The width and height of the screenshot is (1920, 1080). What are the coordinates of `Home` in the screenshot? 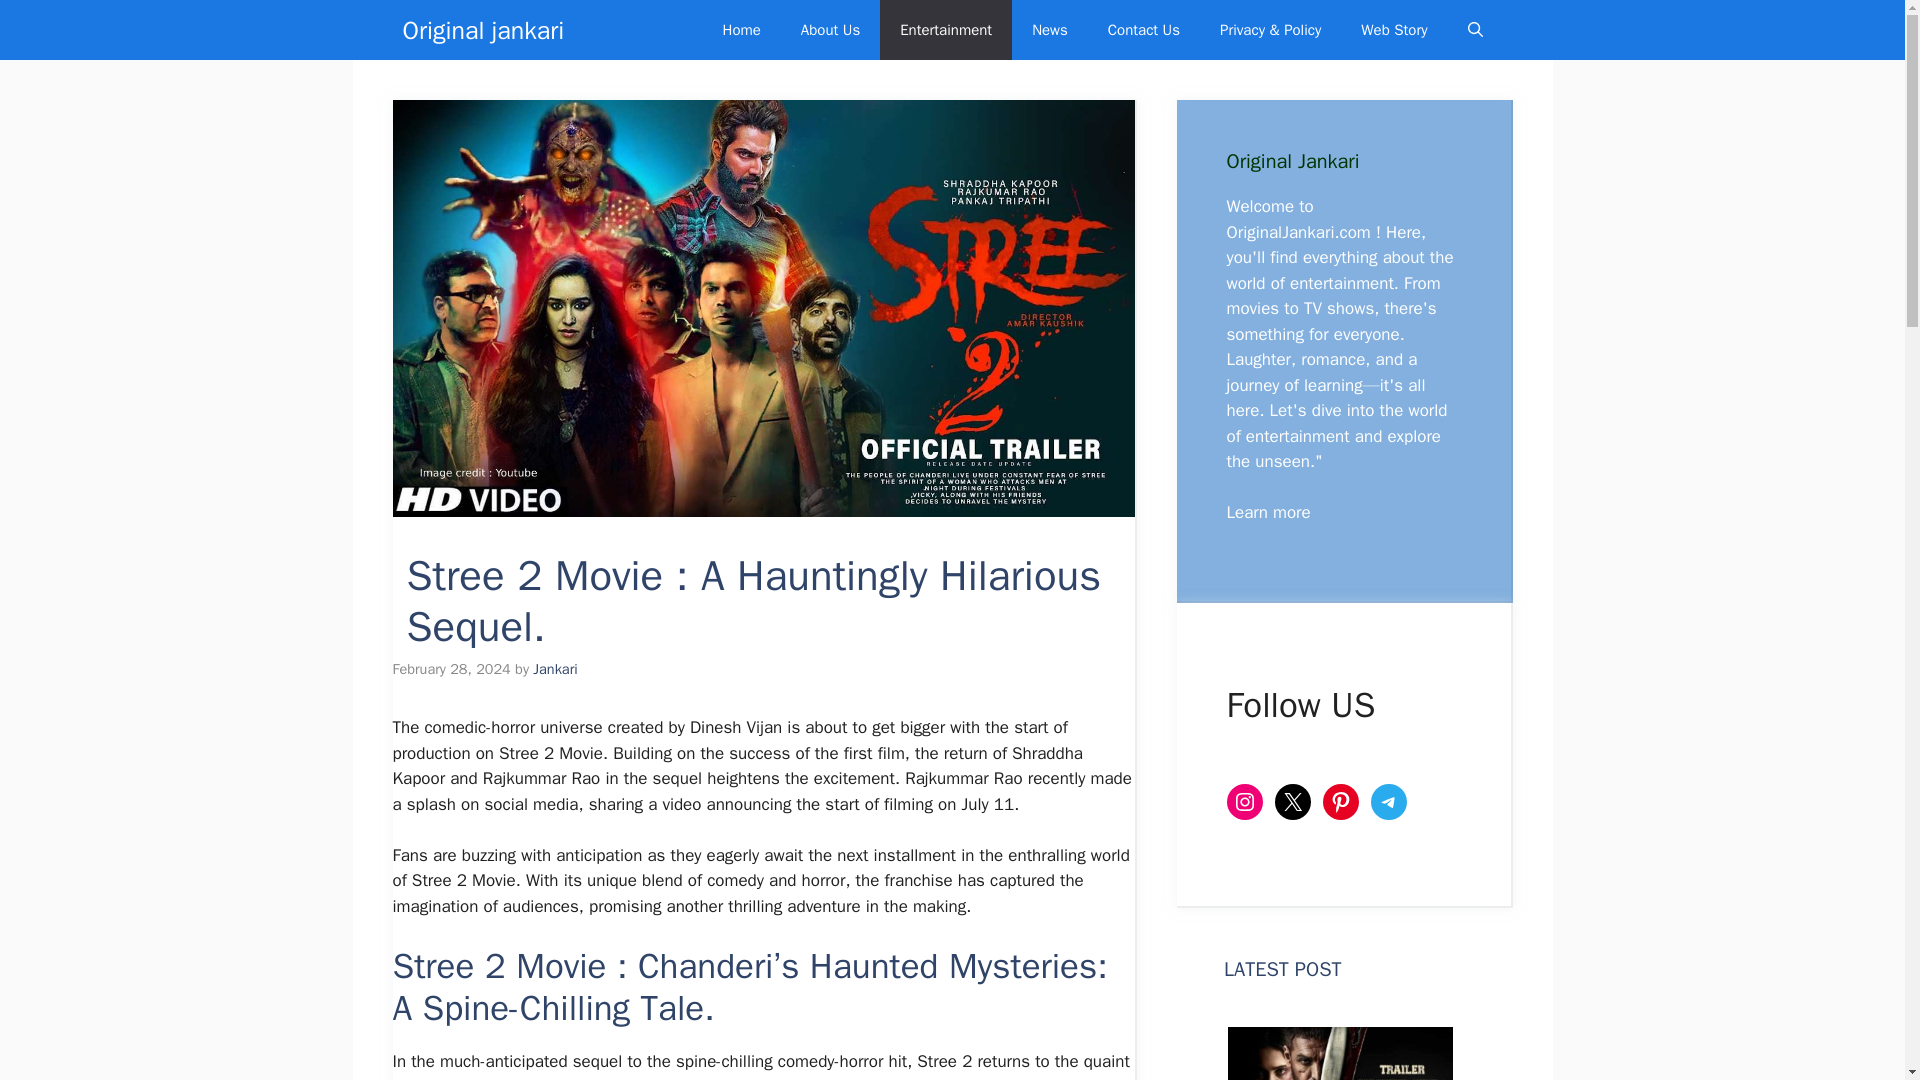 It's located at (740, 30).